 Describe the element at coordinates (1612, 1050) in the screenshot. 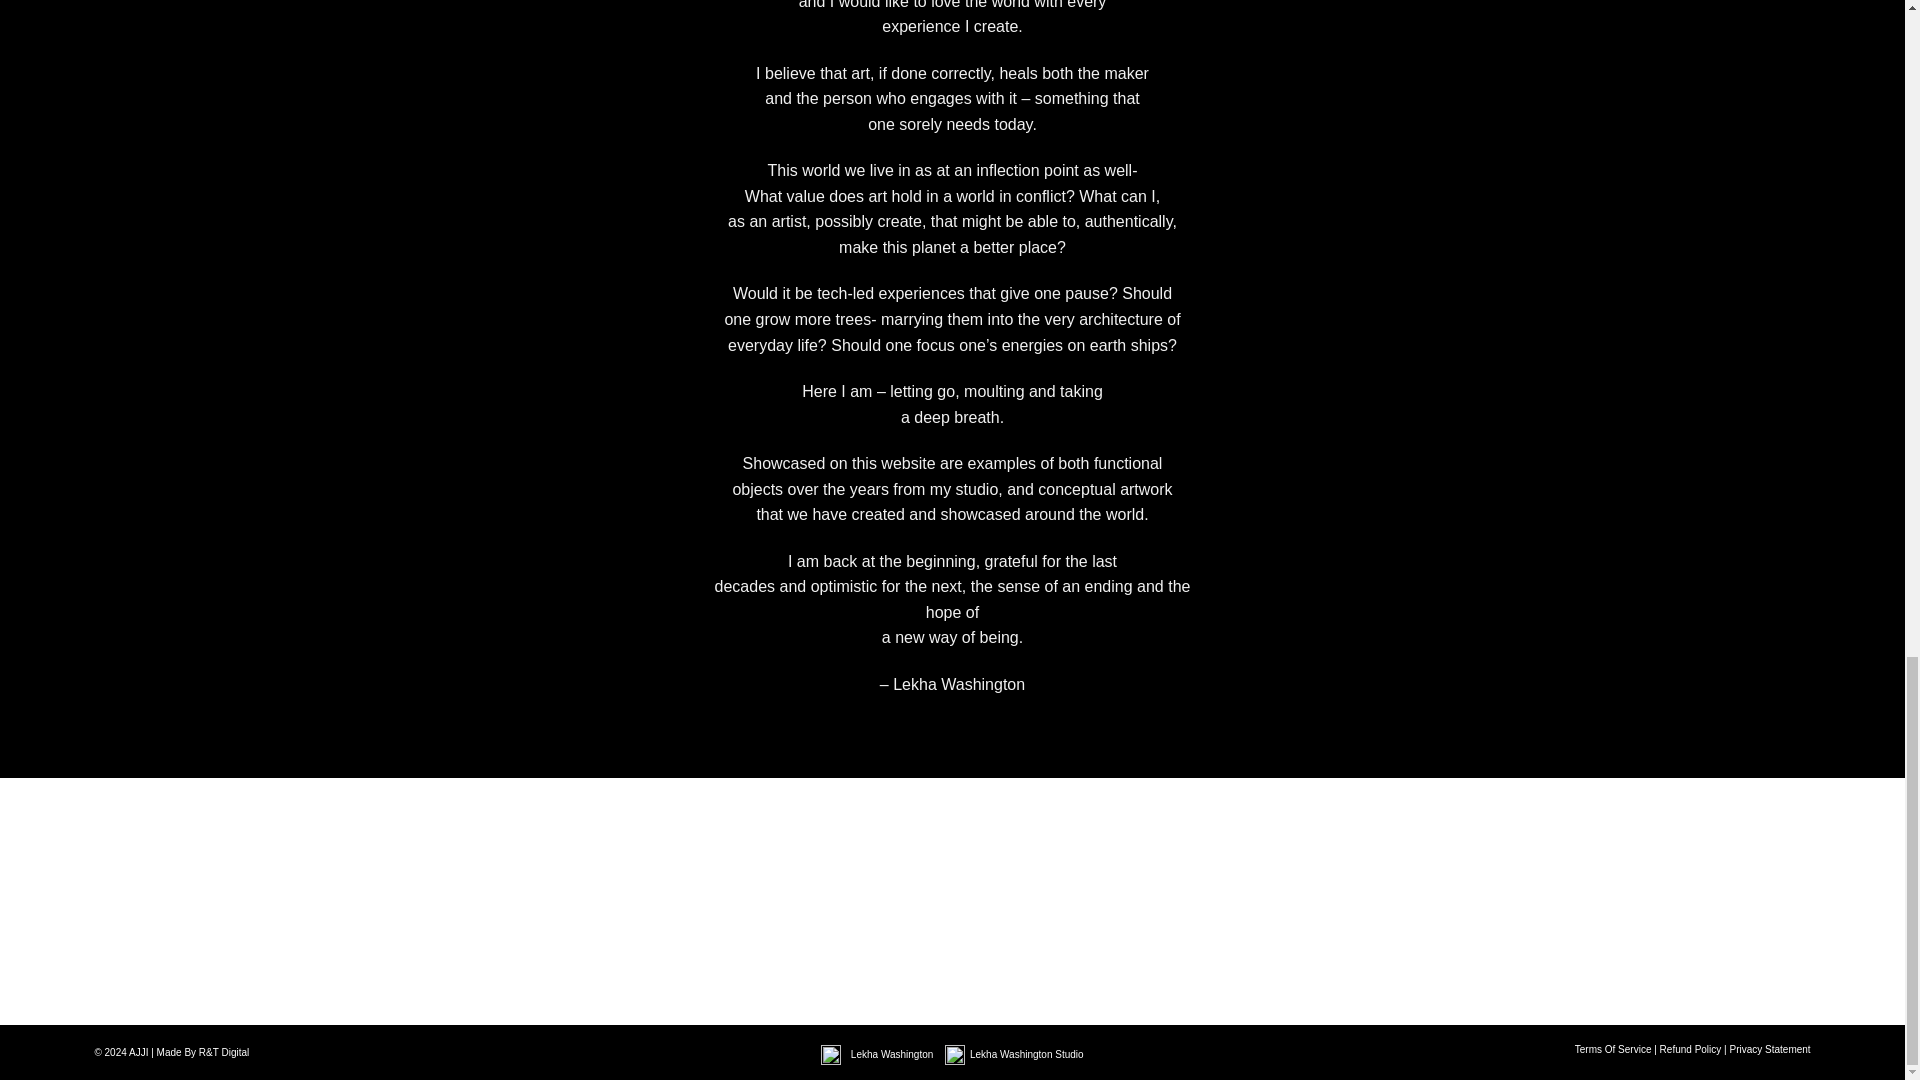

I see `Terms Of Service` at that location.